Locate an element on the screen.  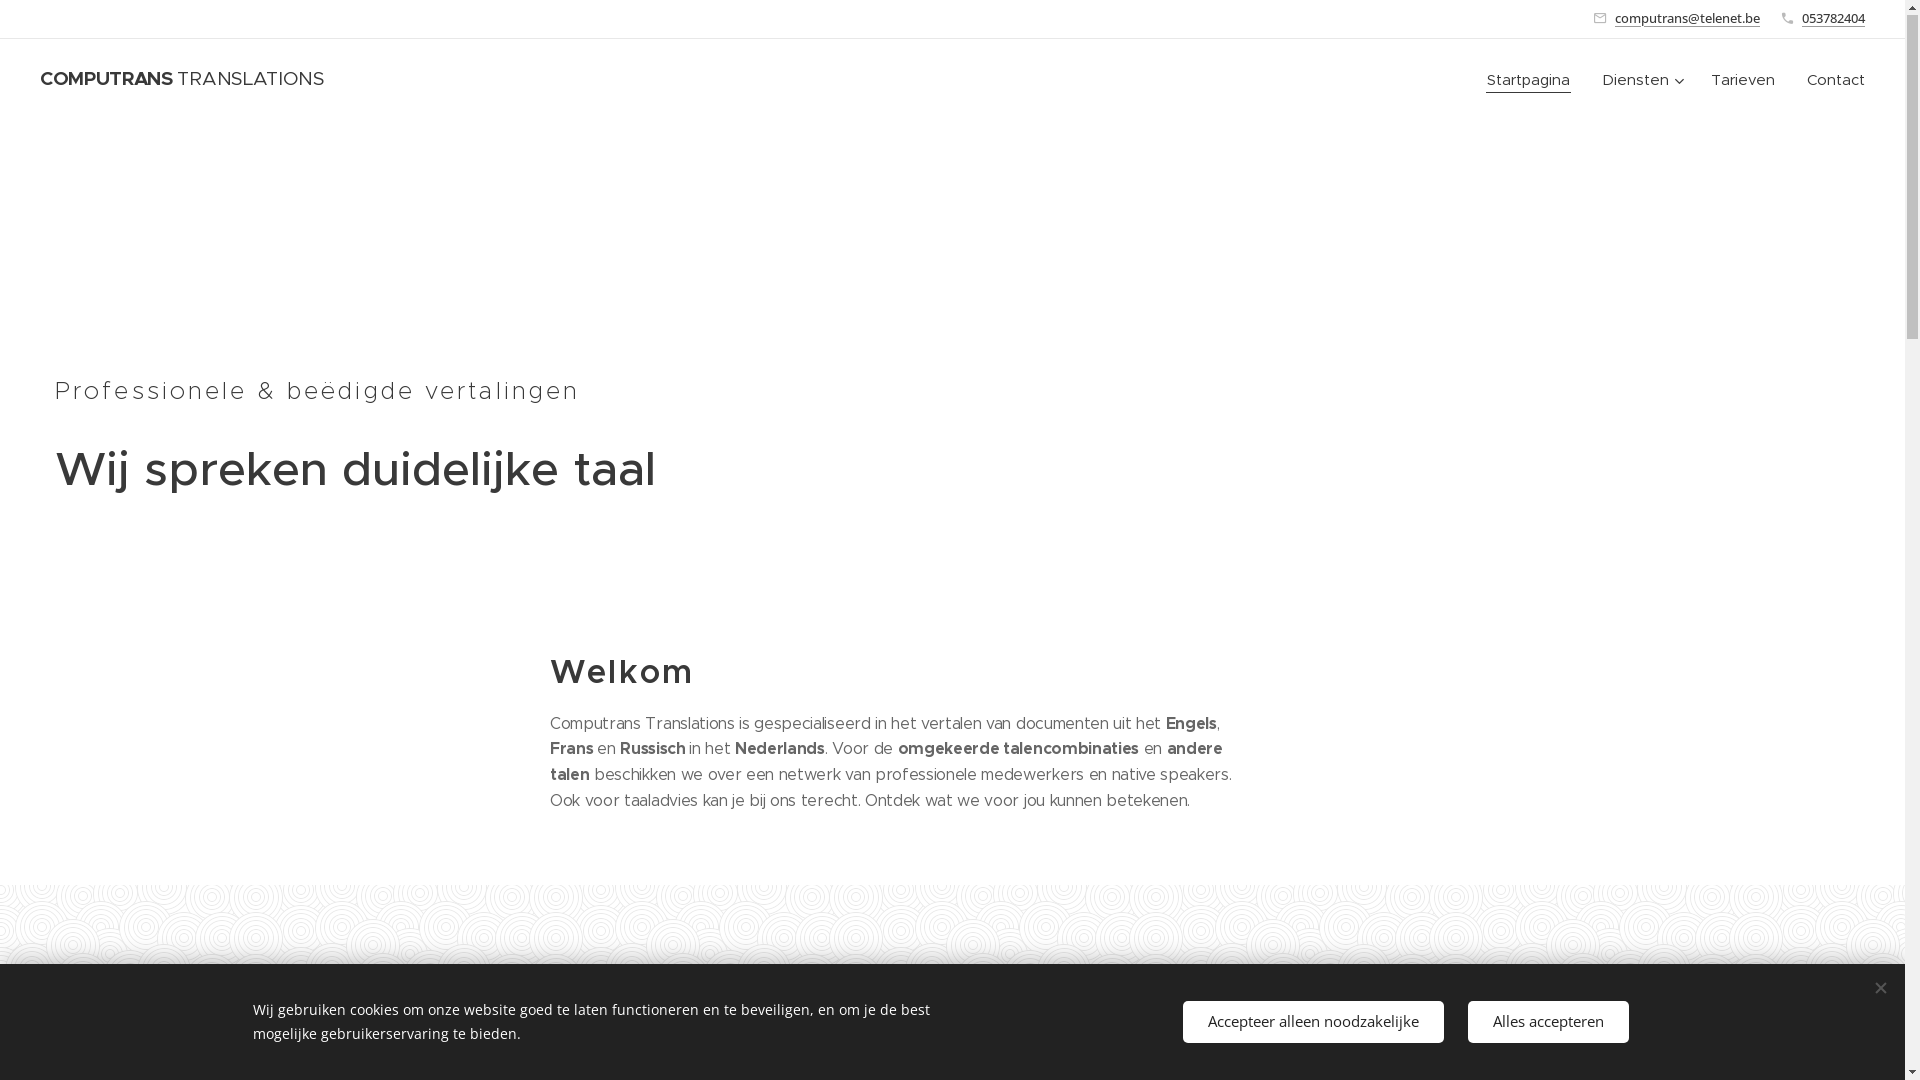
Tarieven is located at coordinates (1743, 81).